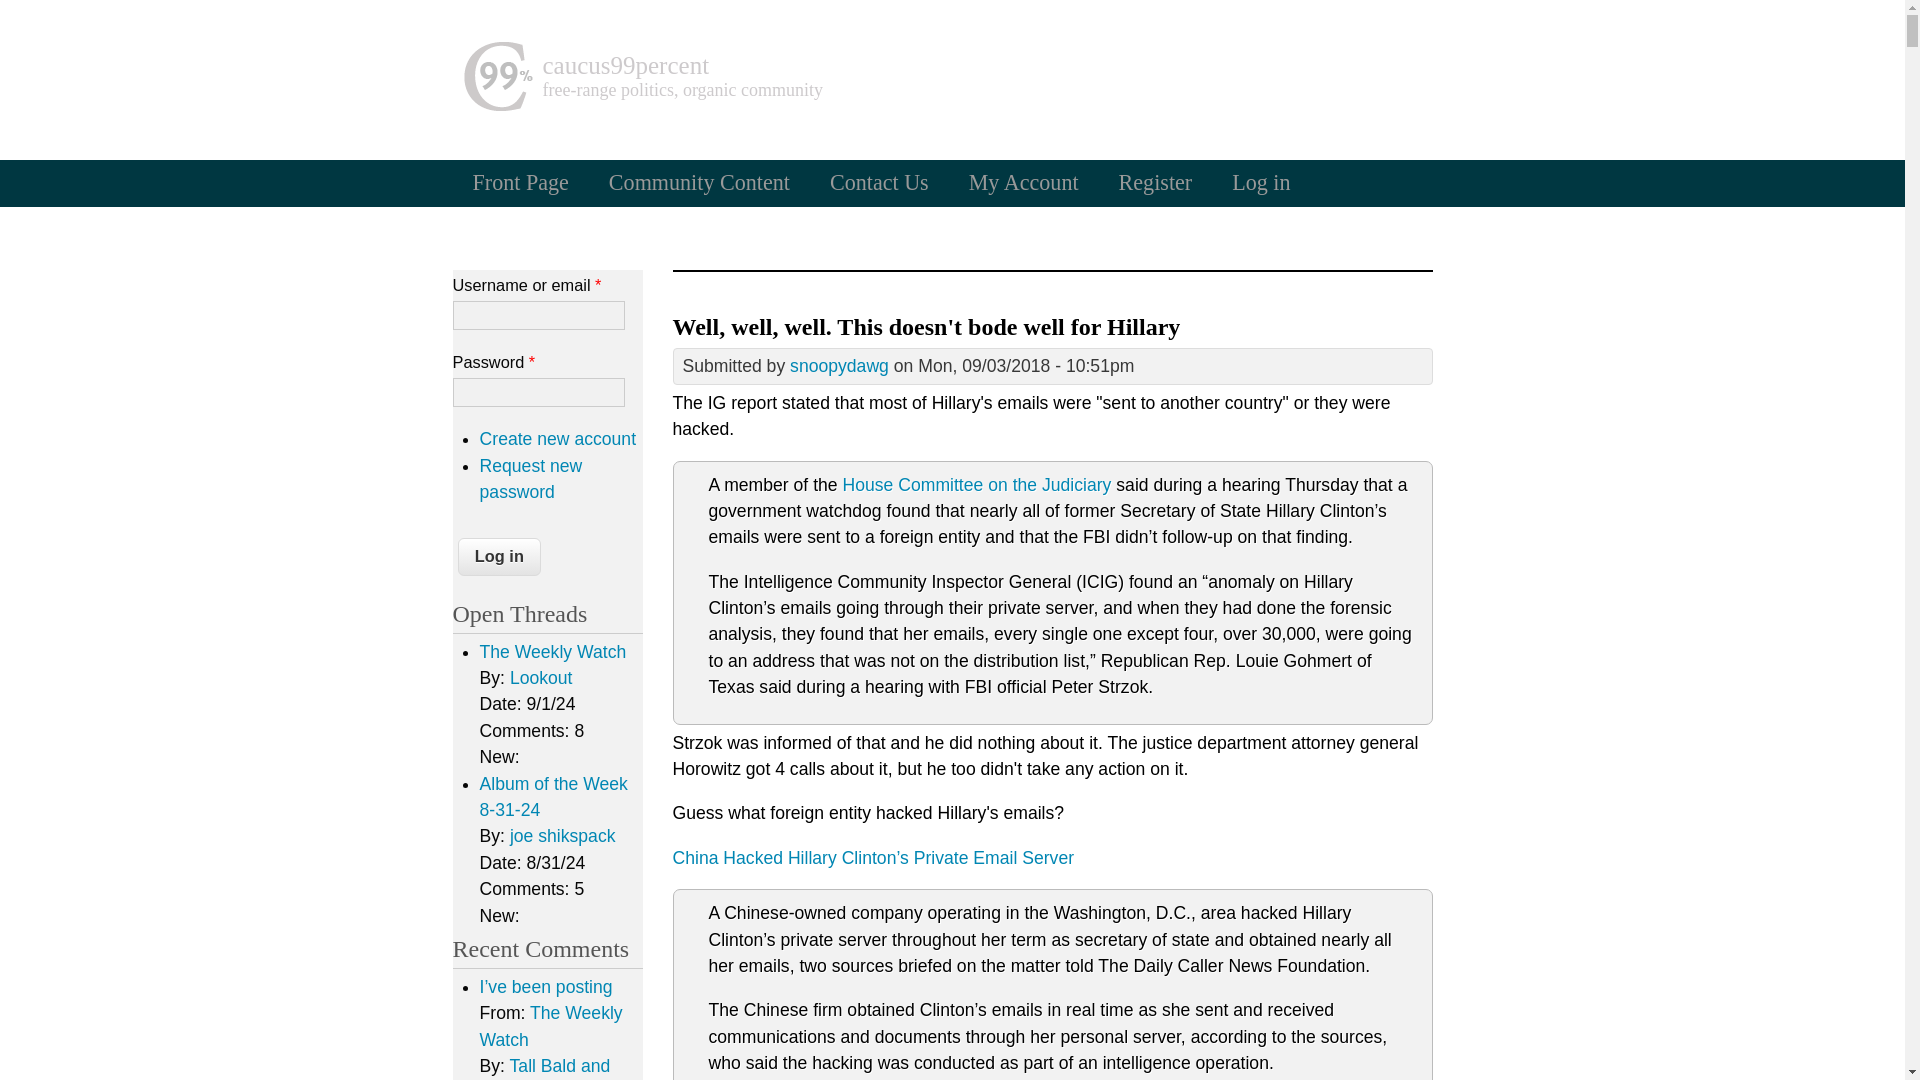 This screenshot has width=1920, height=1080. I want to click on View user profile., so click(838, 366).